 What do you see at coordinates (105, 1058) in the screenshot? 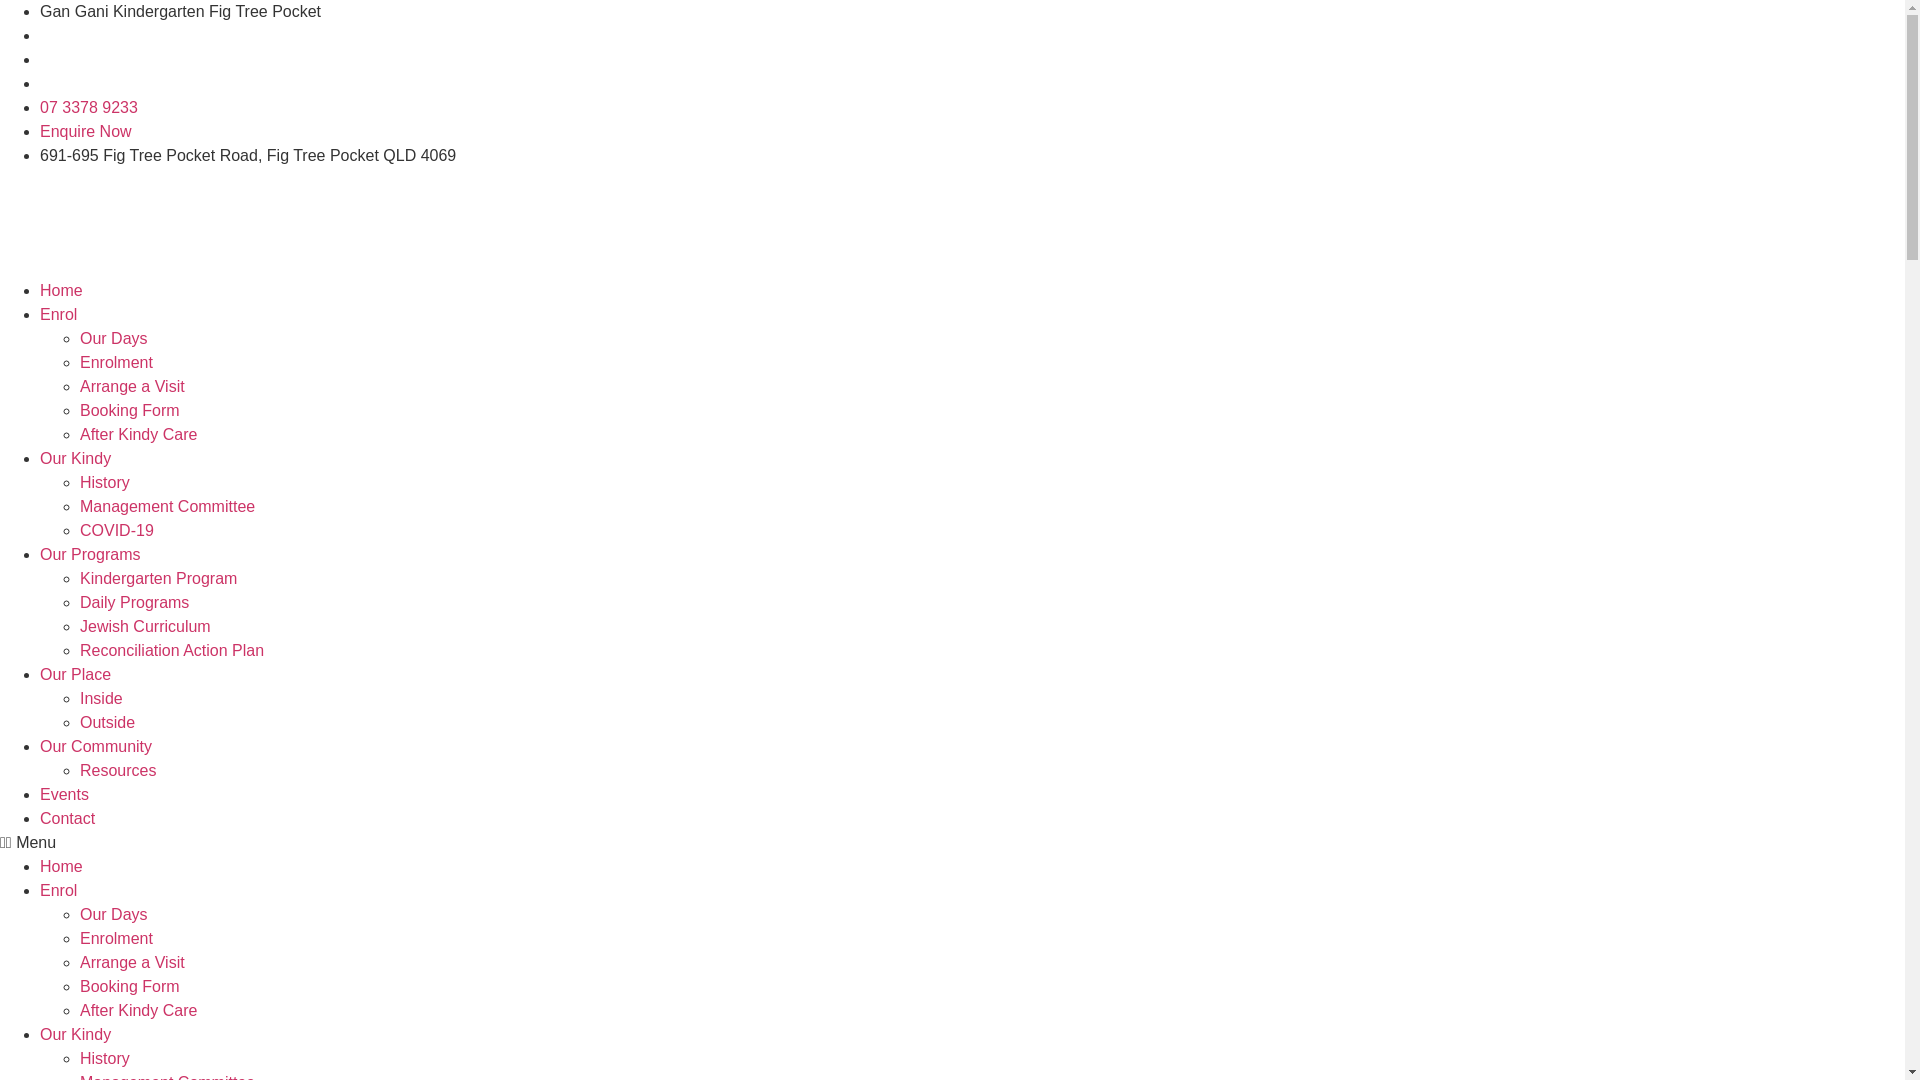
I see `History` at bounding box center [105, 1058].